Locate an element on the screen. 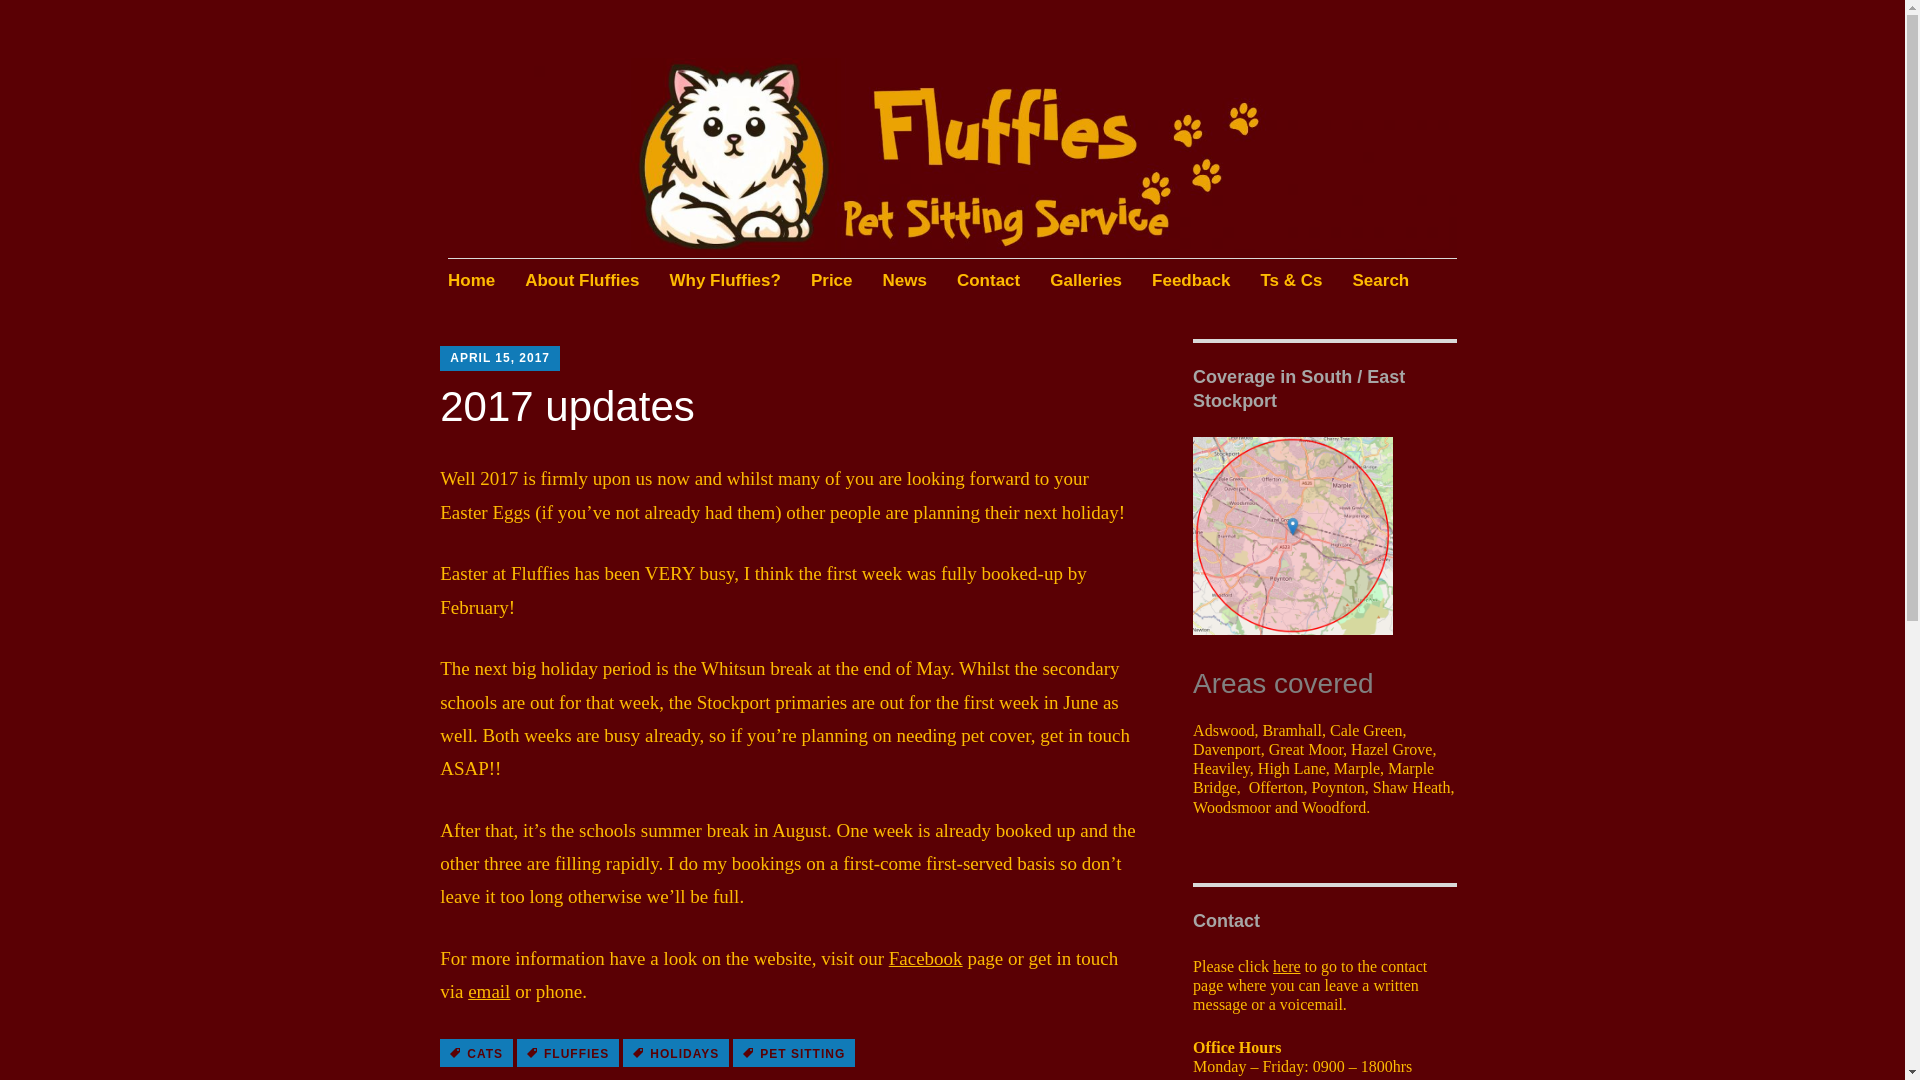 Image resolution: width=1920 pixels, height=1080 pixels. PET SITTING is located at coordinates (794, 1052).